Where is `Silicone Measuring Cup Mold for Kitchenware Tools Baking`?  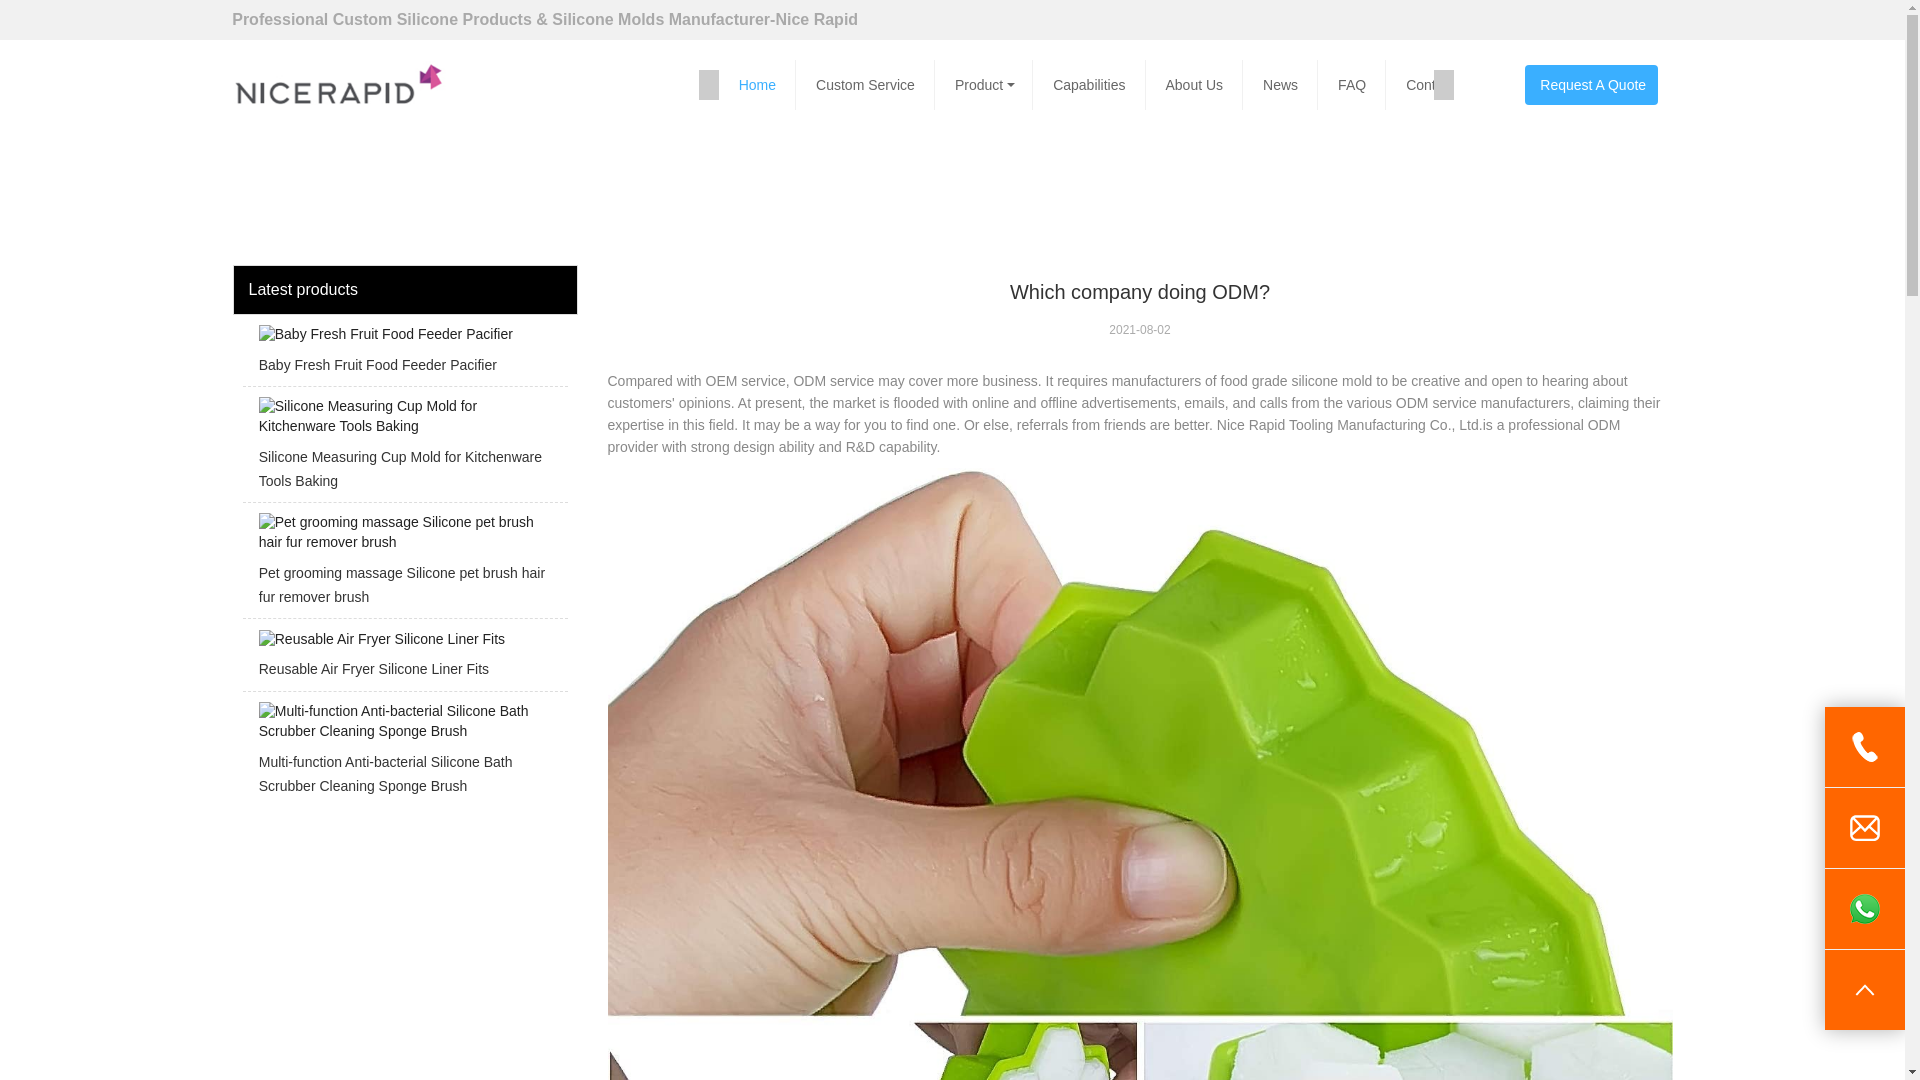
Silicone Measuring Cup Mold for Kitchenware Tools Baking is located at coordinates (404, 450).